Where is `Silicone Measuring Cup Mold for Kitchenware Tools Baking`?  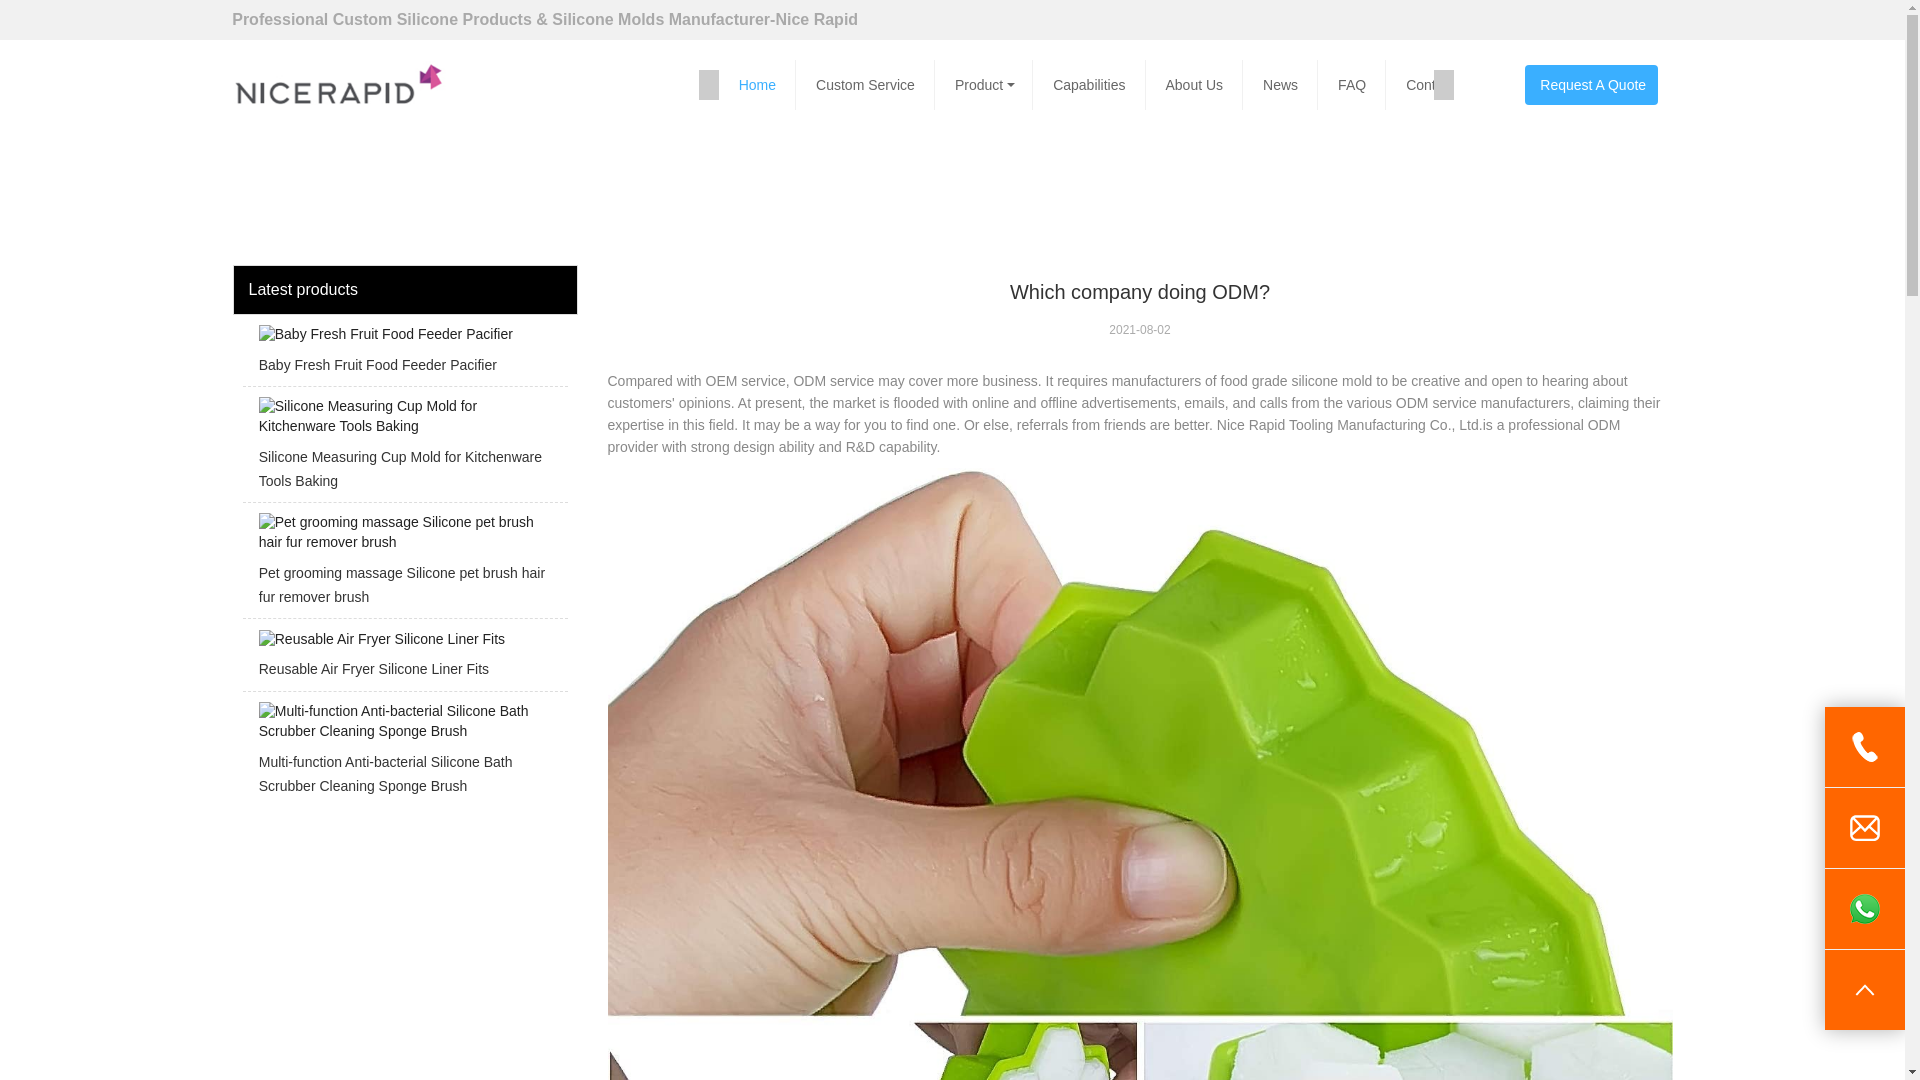
Silicone Measuring Cup Mold for Kitchenware Tools Baking is located at coordinates (404, 450).